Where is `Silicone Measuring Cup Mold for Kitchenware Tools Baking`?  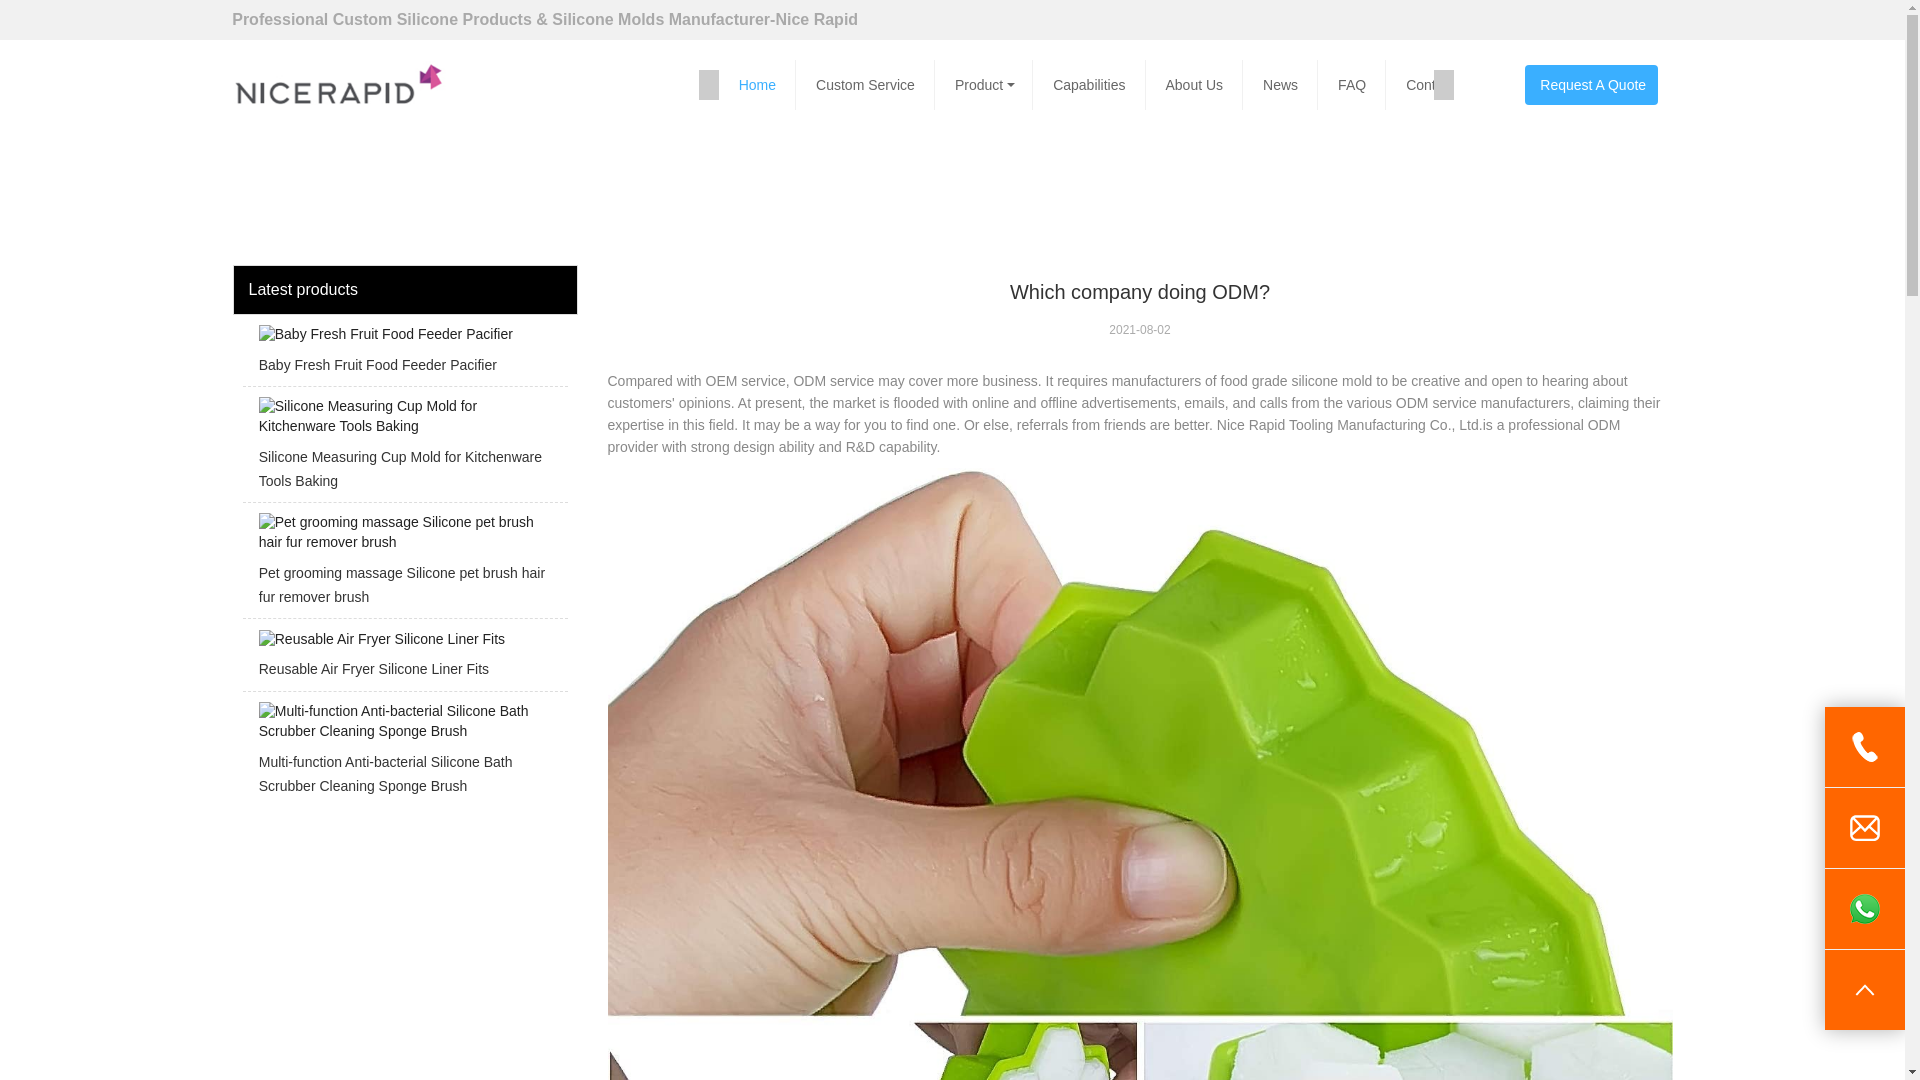
Silicone Measuring Cup Mold for Kitchenware Tools Baking is located at coordinates (404, 450).